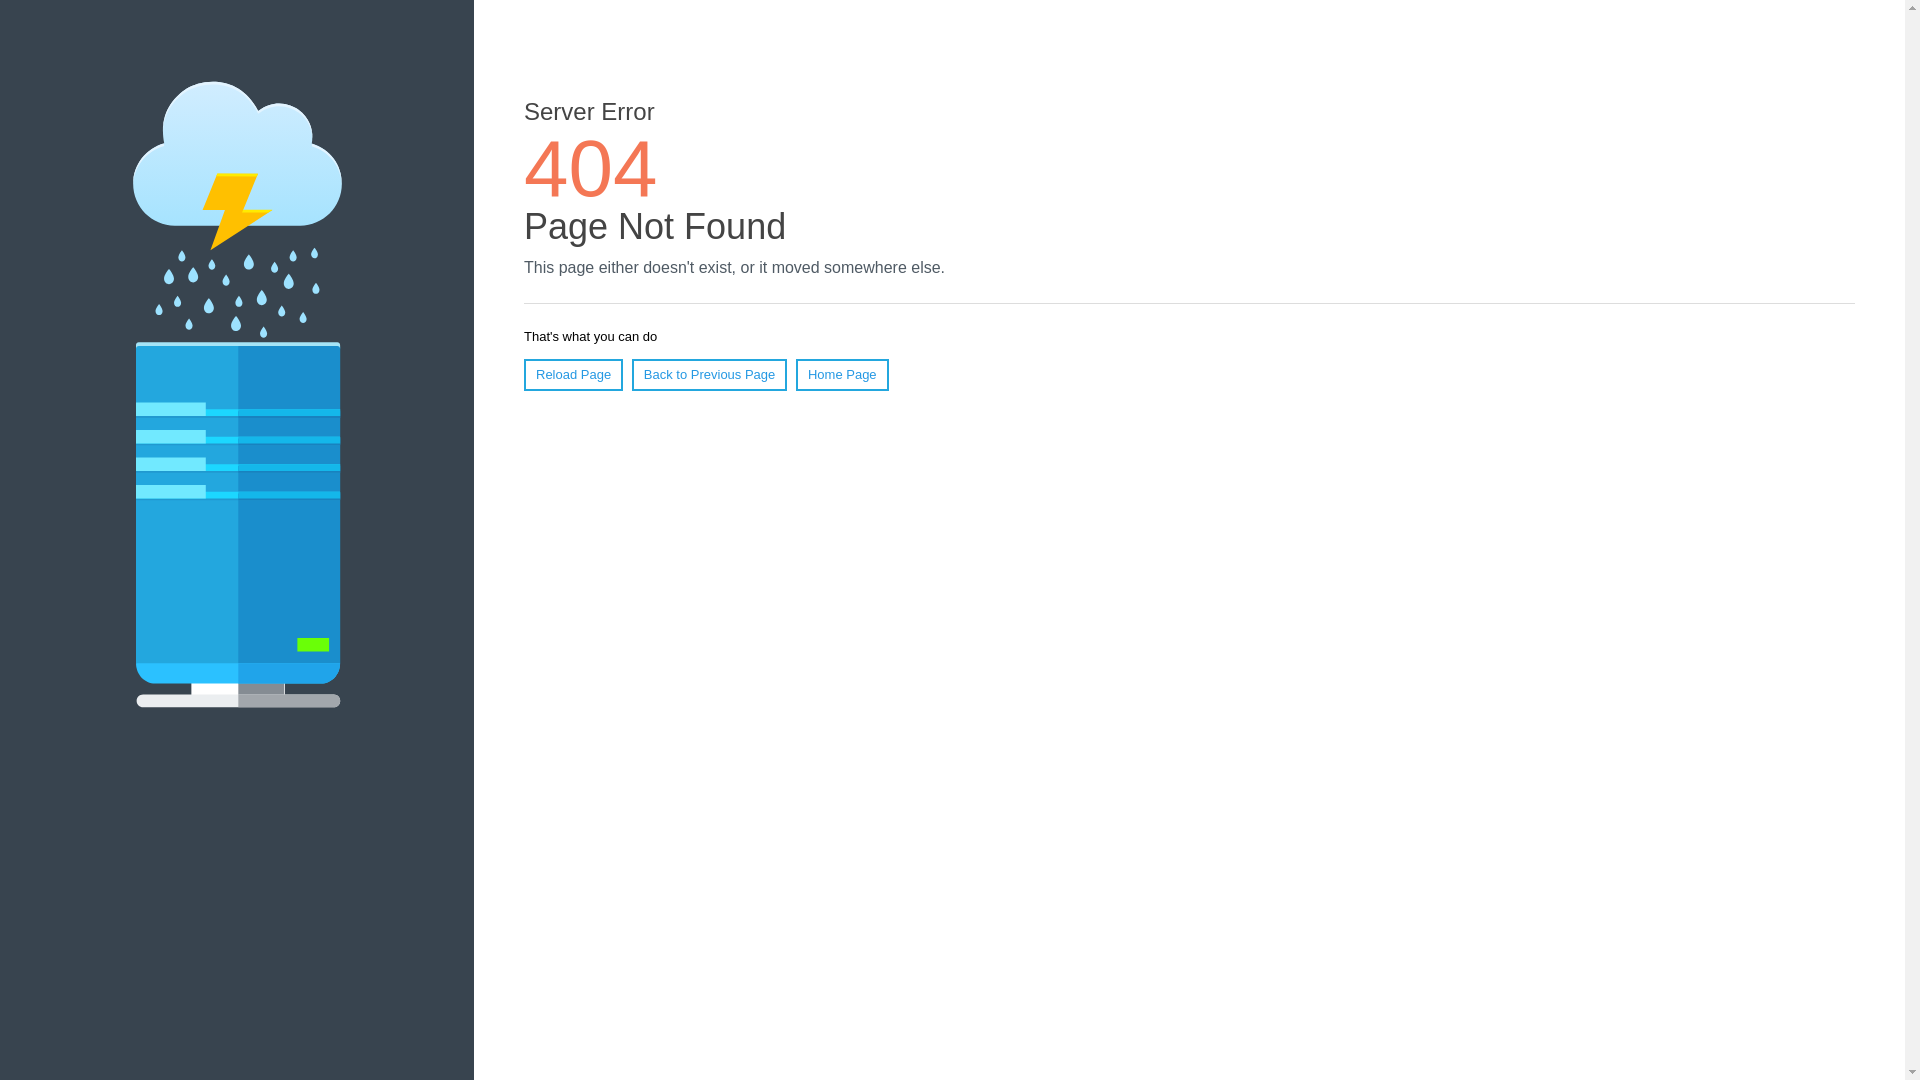  Describe the element at coordinates (710, 375) in the screenshot. I see `Back to Previous Page` at that location.